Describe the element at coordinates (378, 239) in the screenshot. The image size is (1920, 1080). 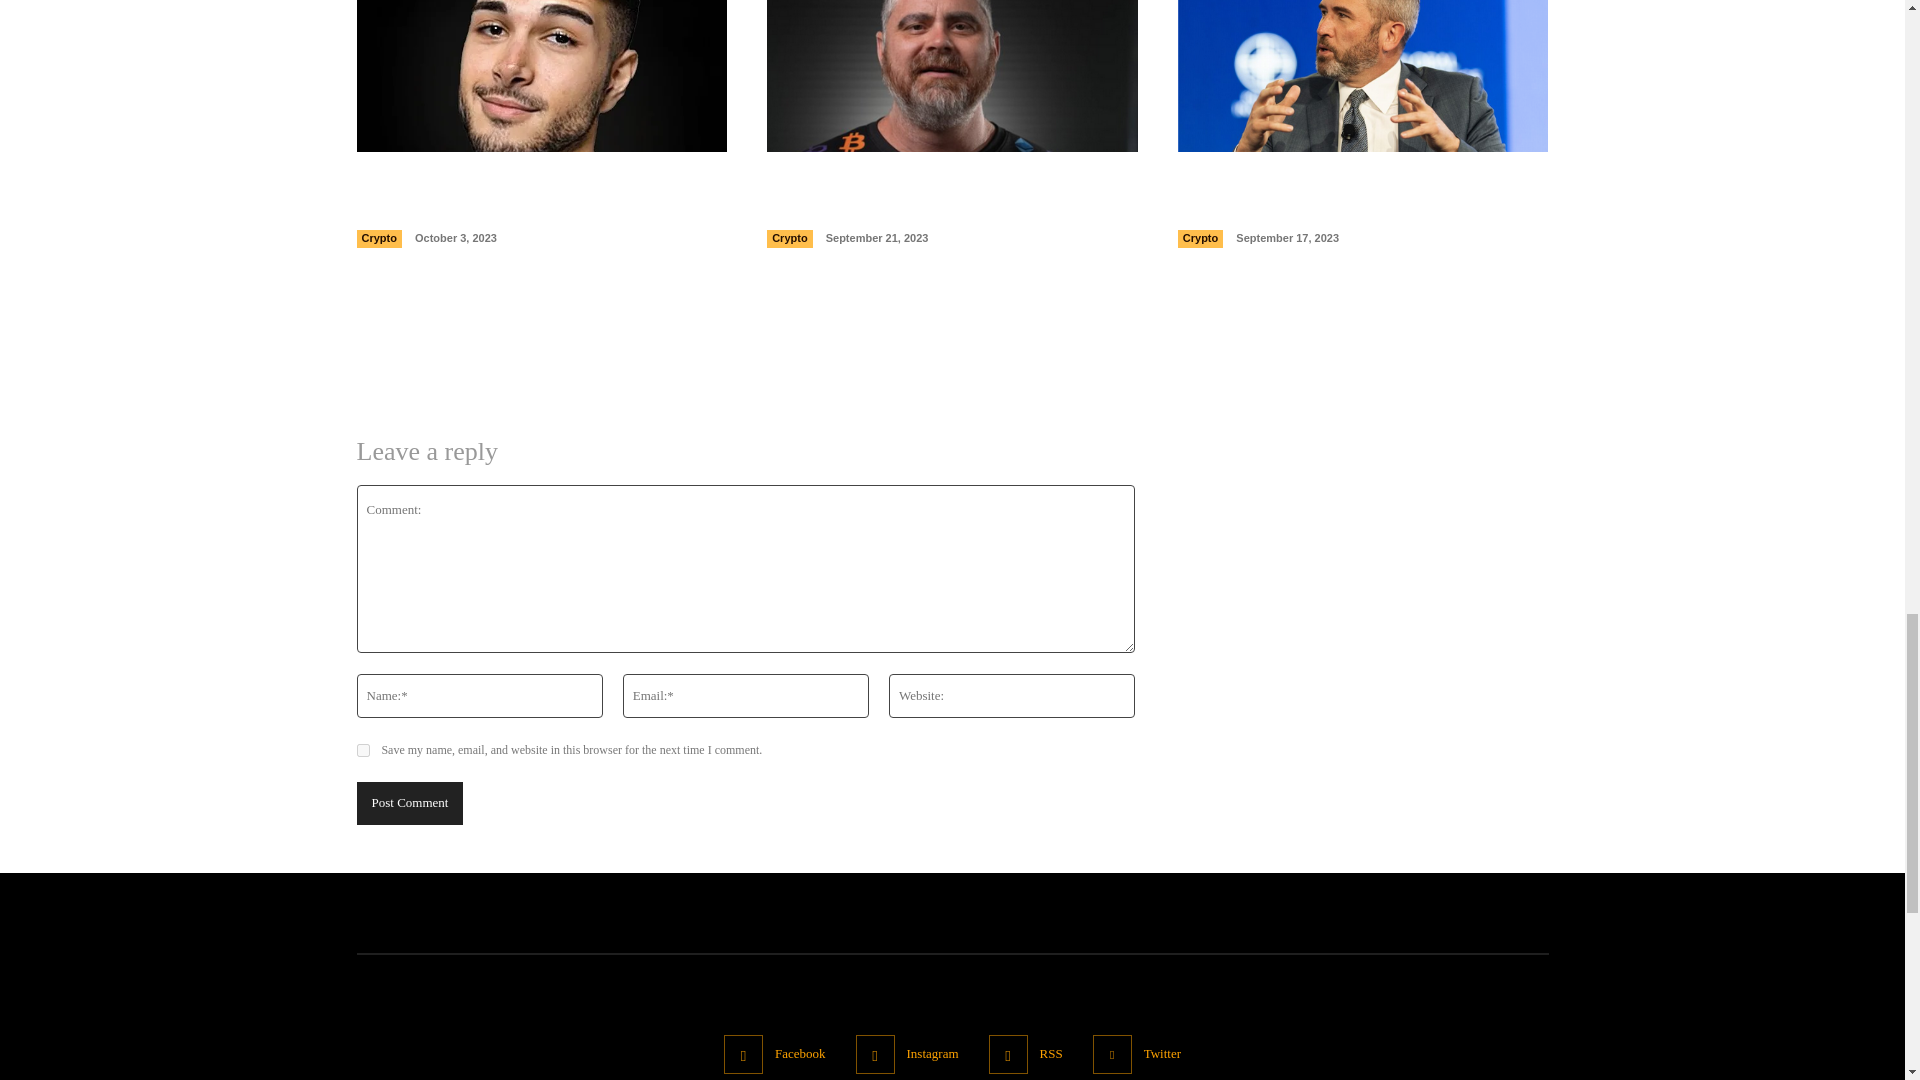
I see `Crypto` at that location.